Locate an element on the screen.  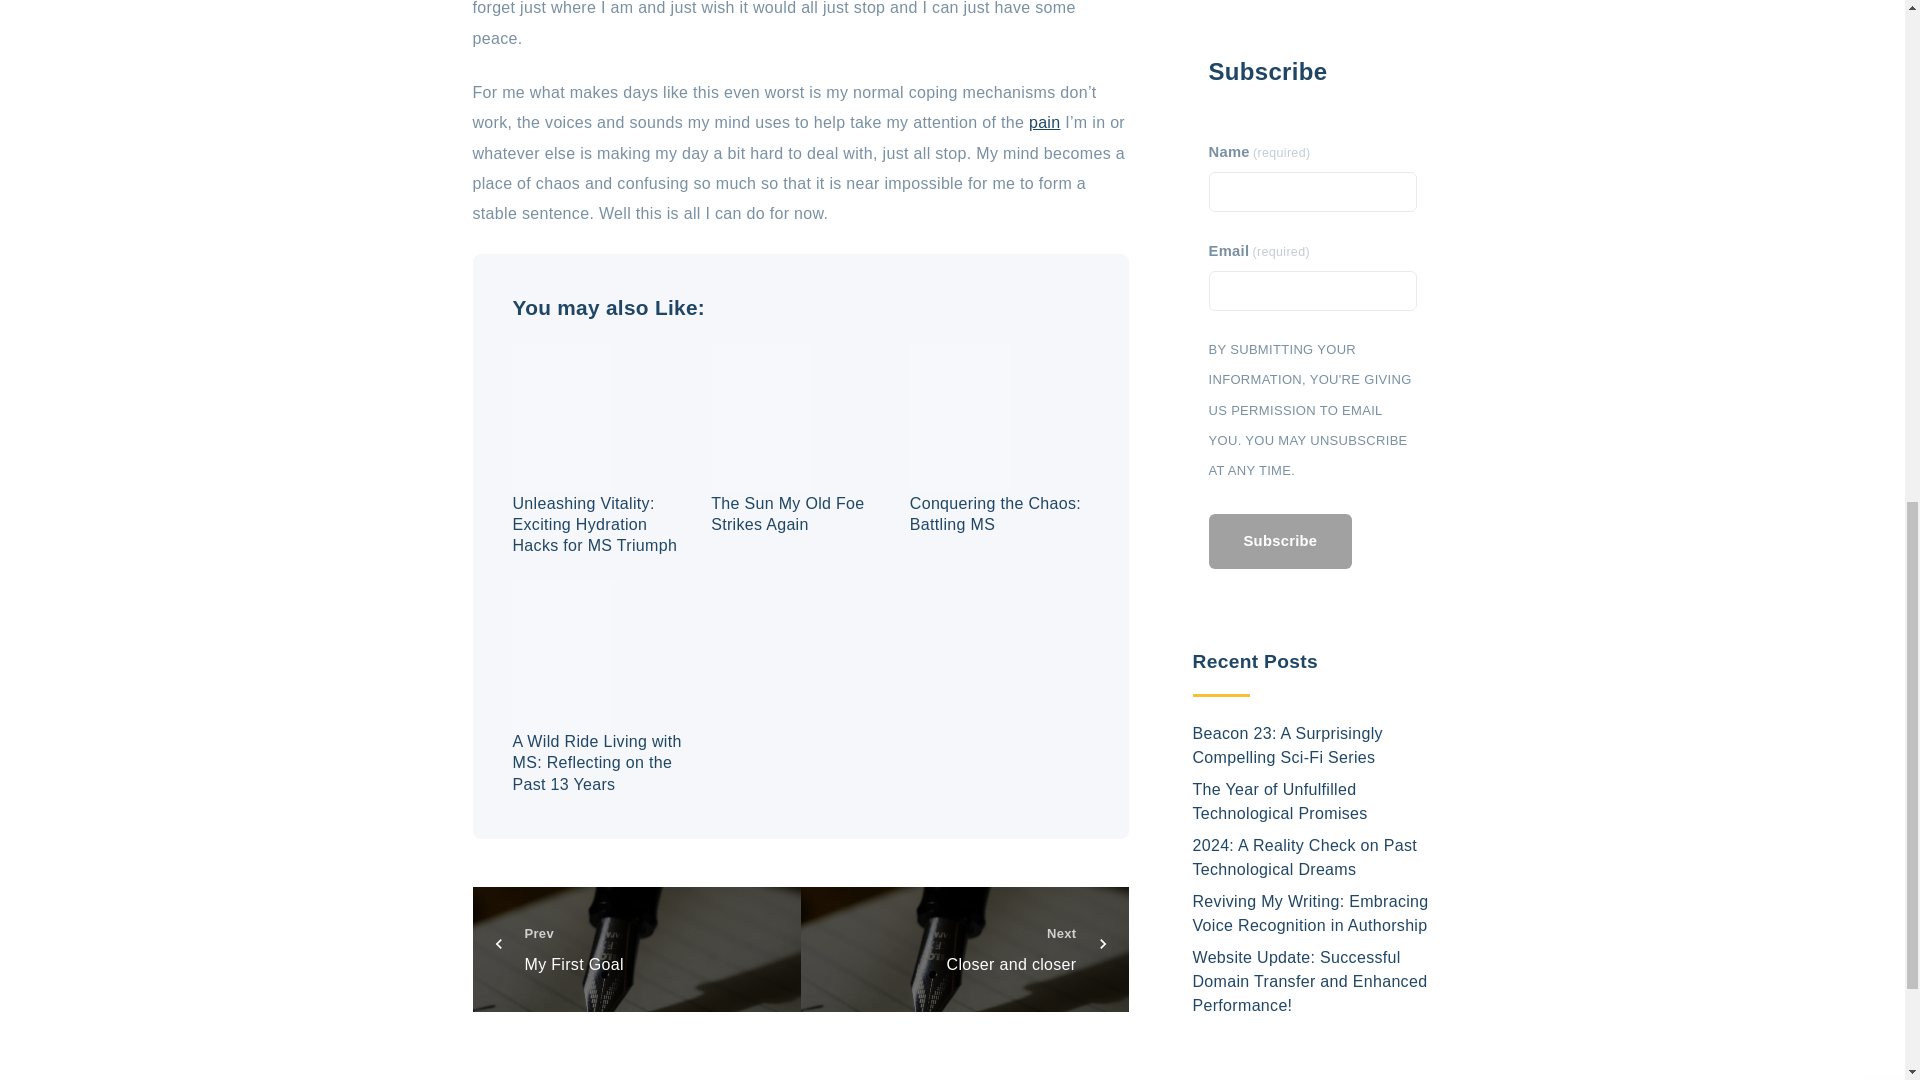
Subscribe is located at coordinates (964, 948).